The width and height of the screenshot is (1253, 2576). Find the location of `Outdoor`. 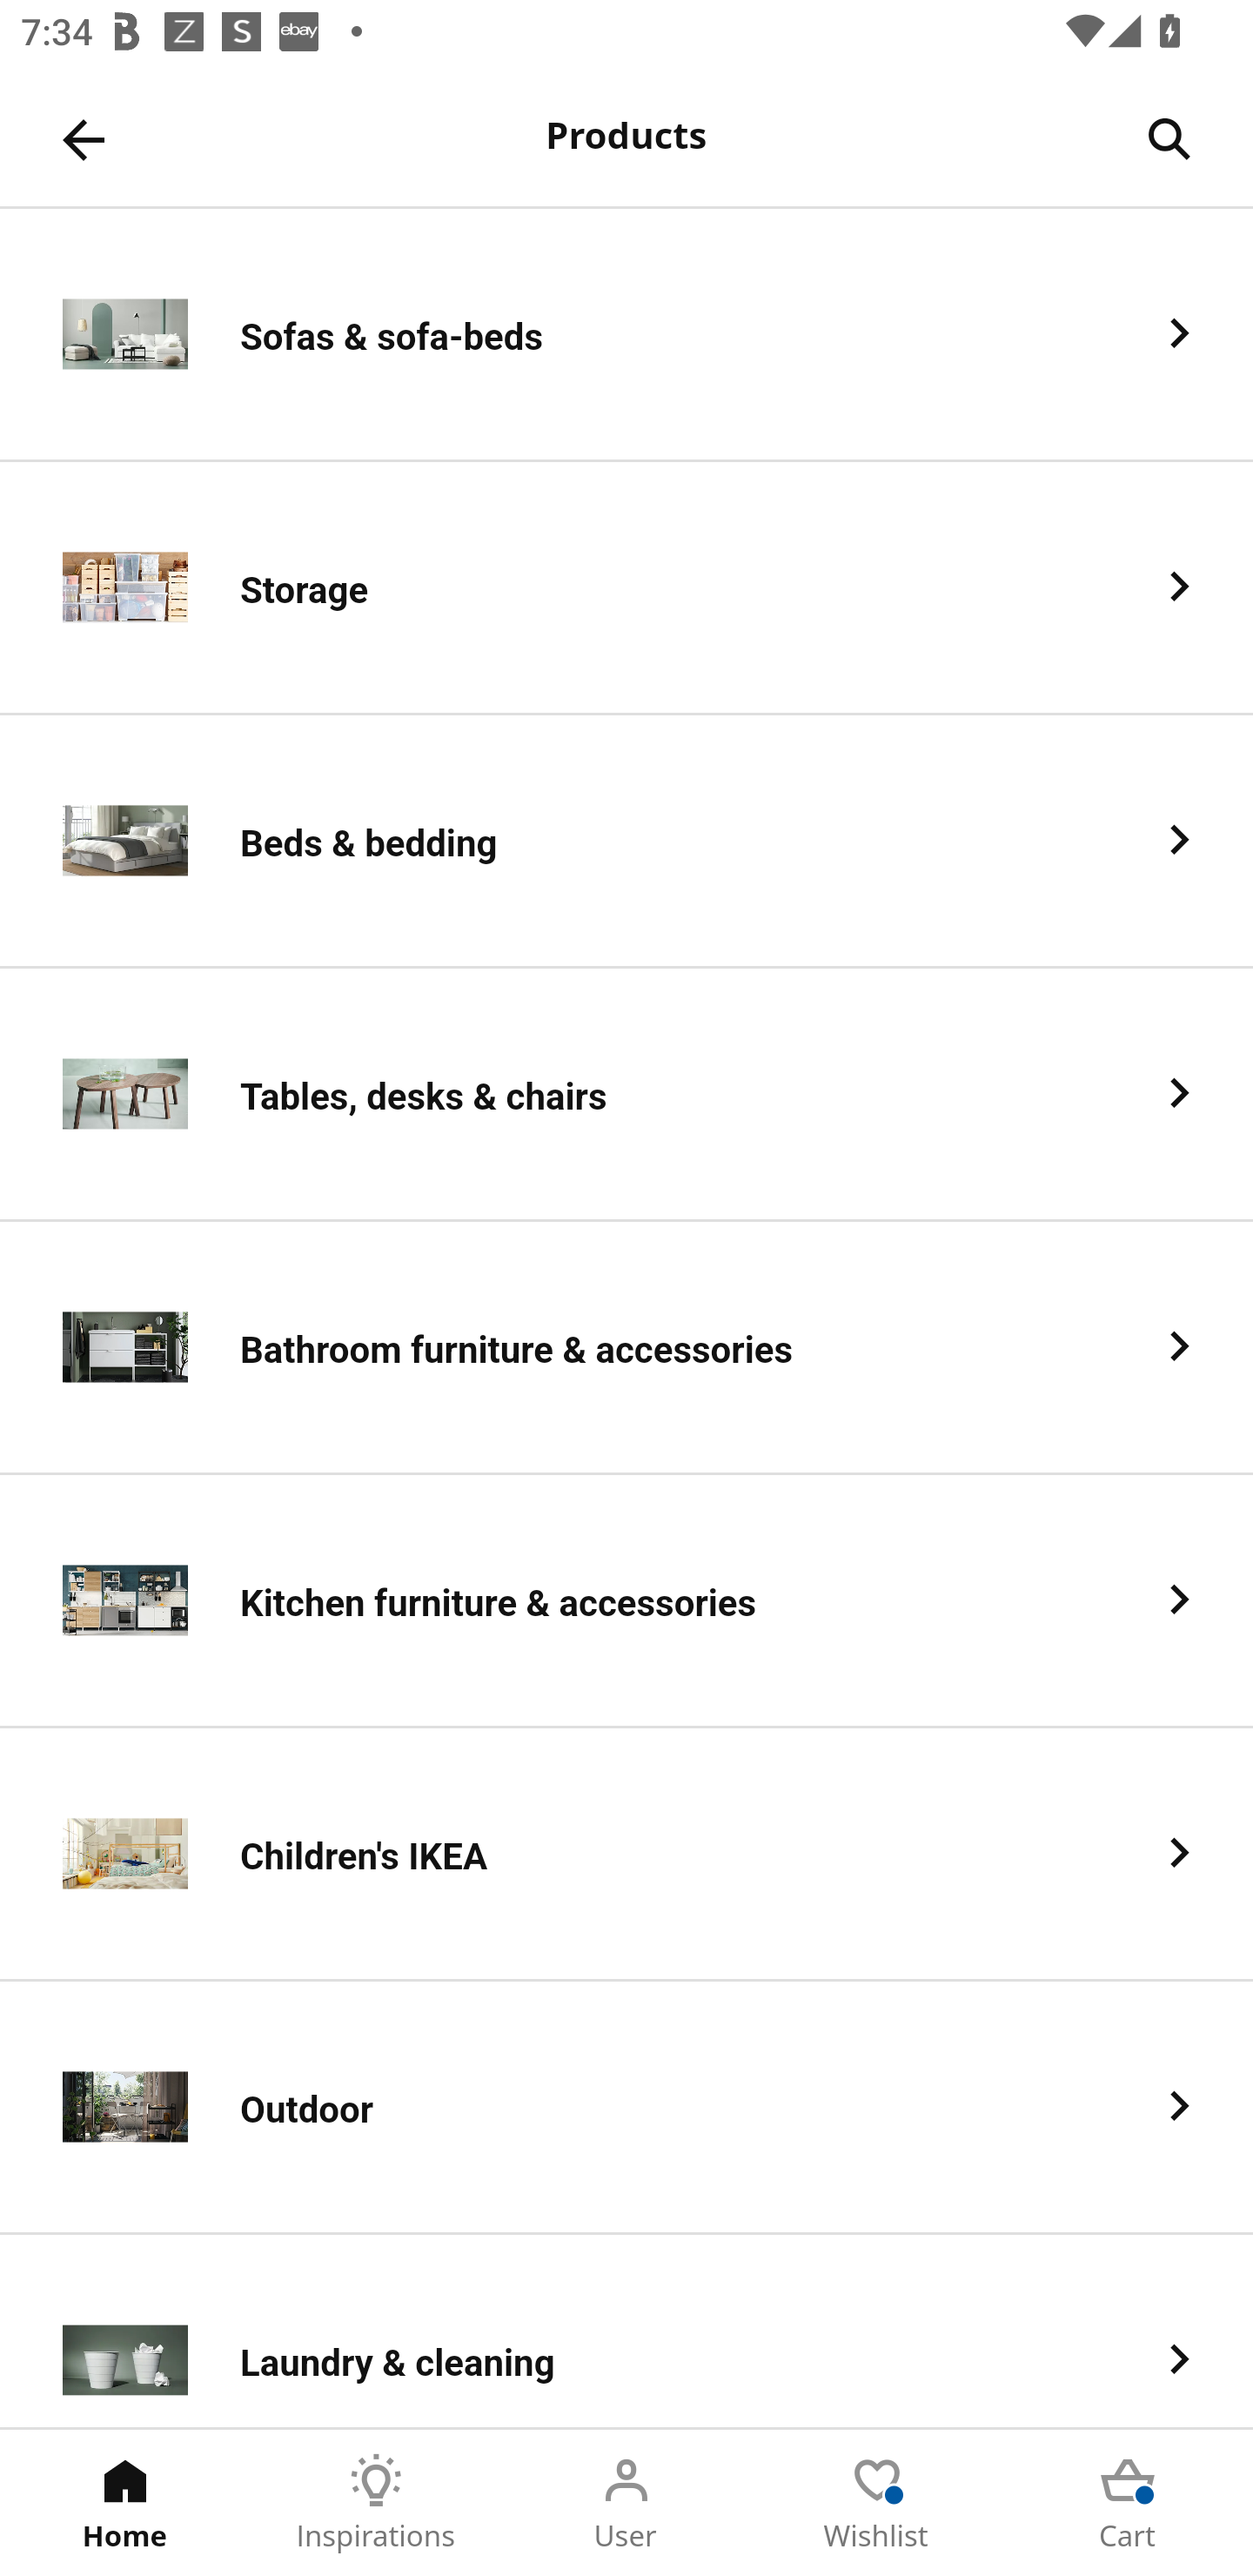

Outdoor is located at coordinates (626, 2108).